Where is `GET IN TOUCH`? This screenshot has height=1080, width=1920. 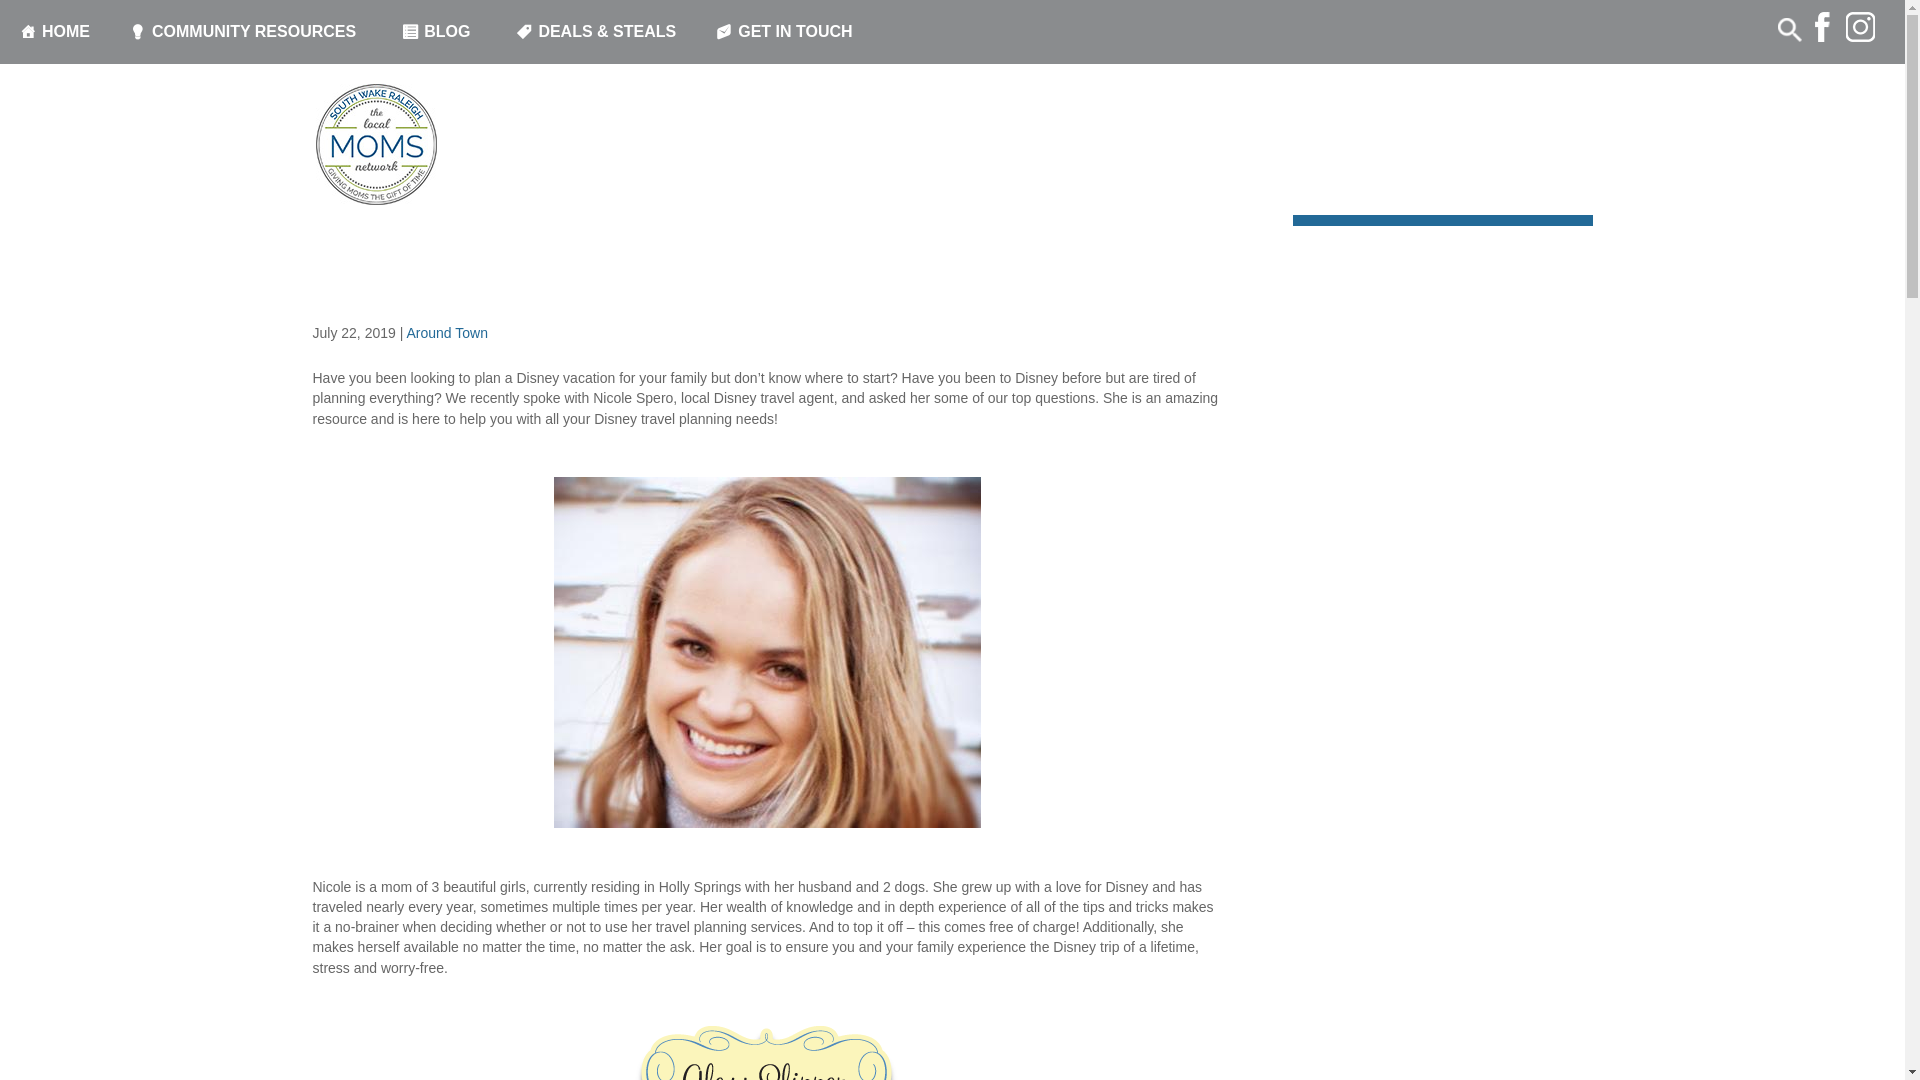 GET IN TOUCH is located at coordinates (786, 32).